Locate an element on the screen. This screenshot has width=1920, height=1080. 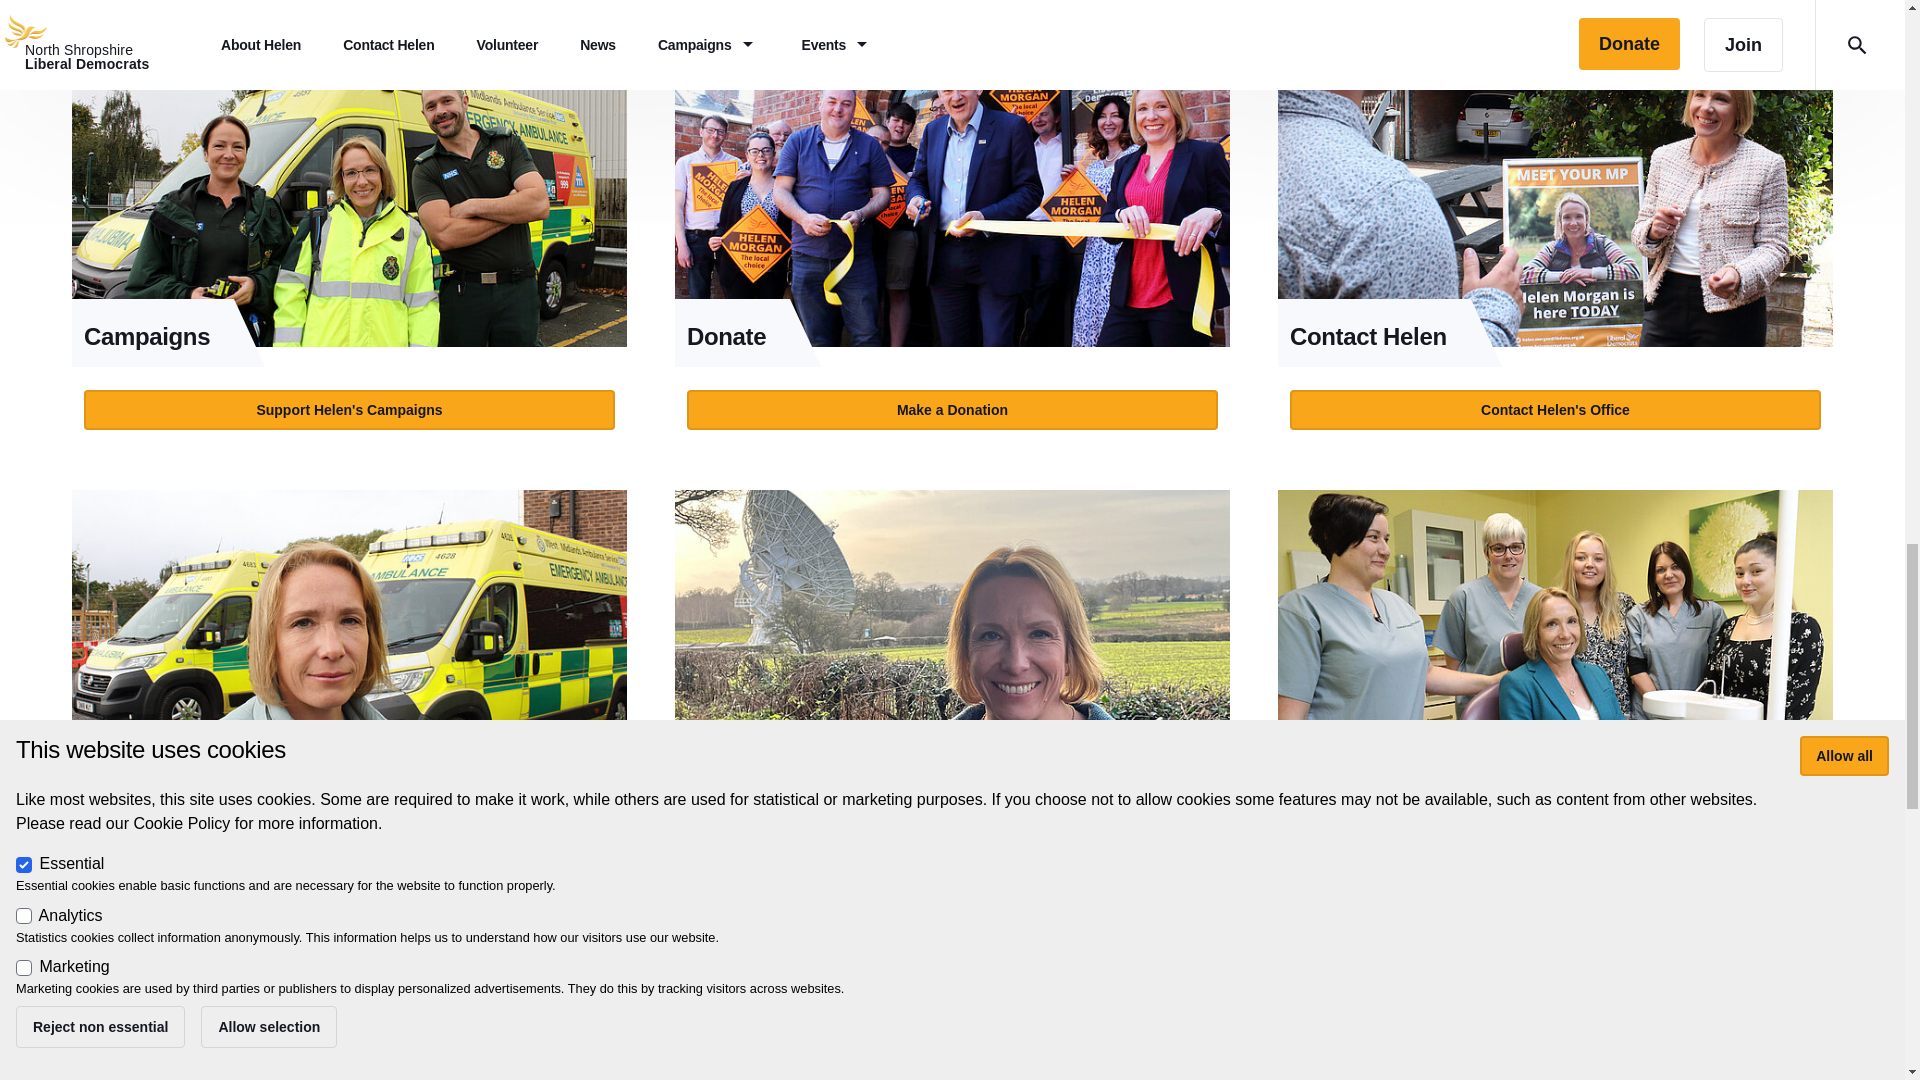
Campaigns is located at coordinates (350, 190).